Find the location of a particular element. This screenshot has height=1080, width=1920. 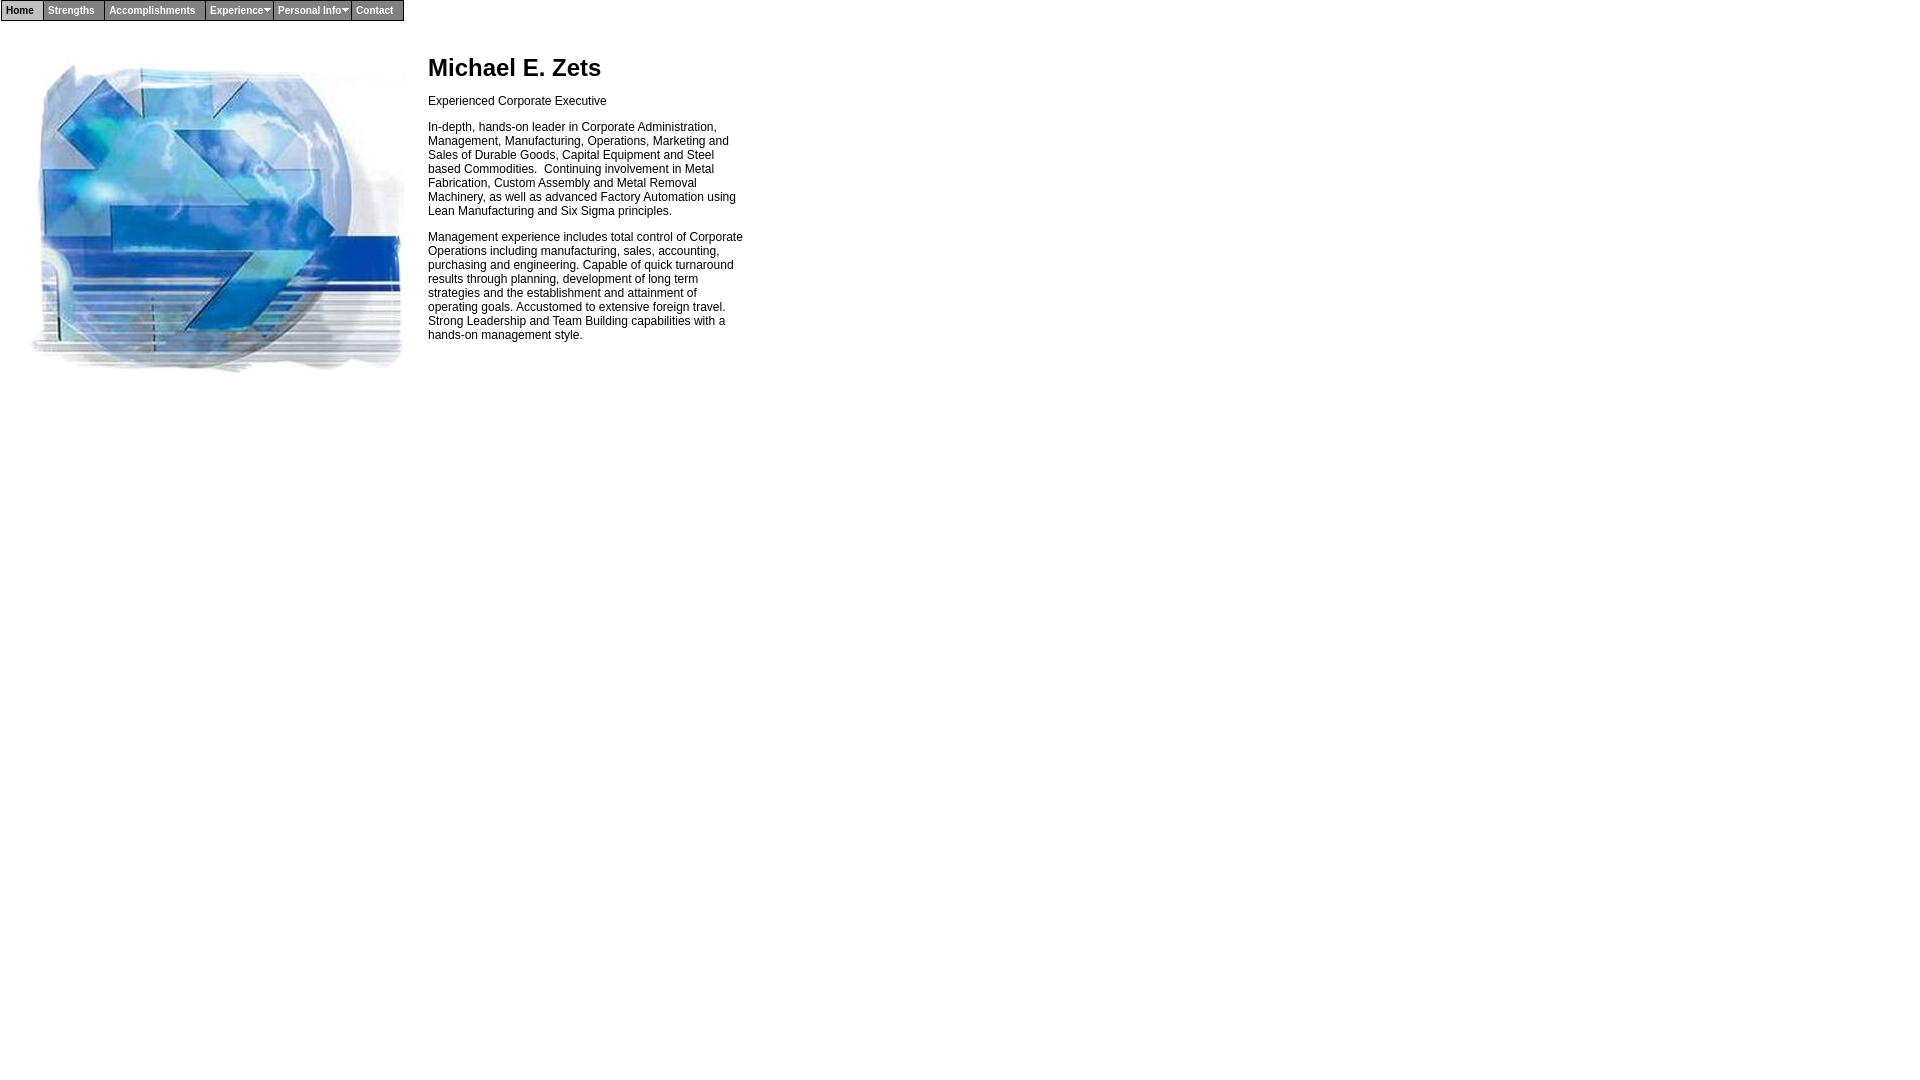

Accomplishments   is located at coordinates (155, 10).